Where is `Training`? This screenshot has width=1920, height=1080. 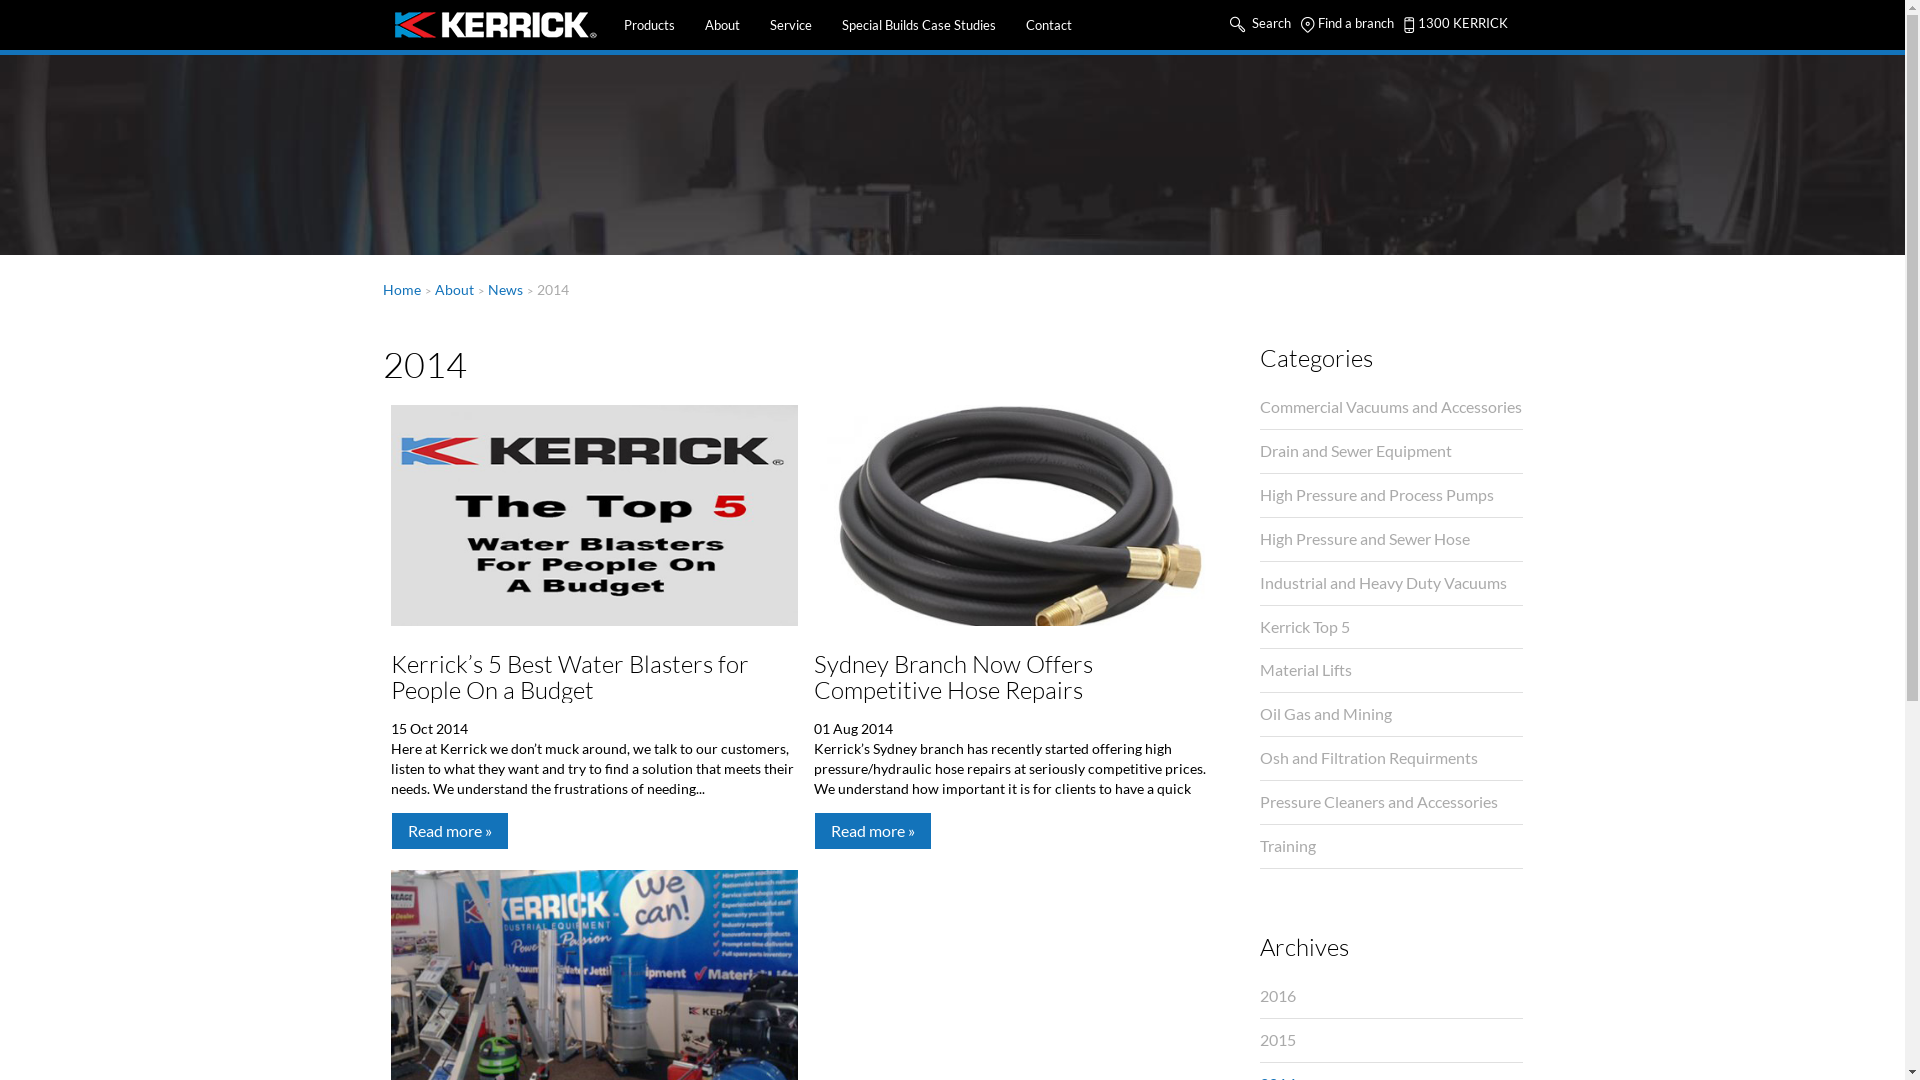
Training is located at coordinates (1392, 847).